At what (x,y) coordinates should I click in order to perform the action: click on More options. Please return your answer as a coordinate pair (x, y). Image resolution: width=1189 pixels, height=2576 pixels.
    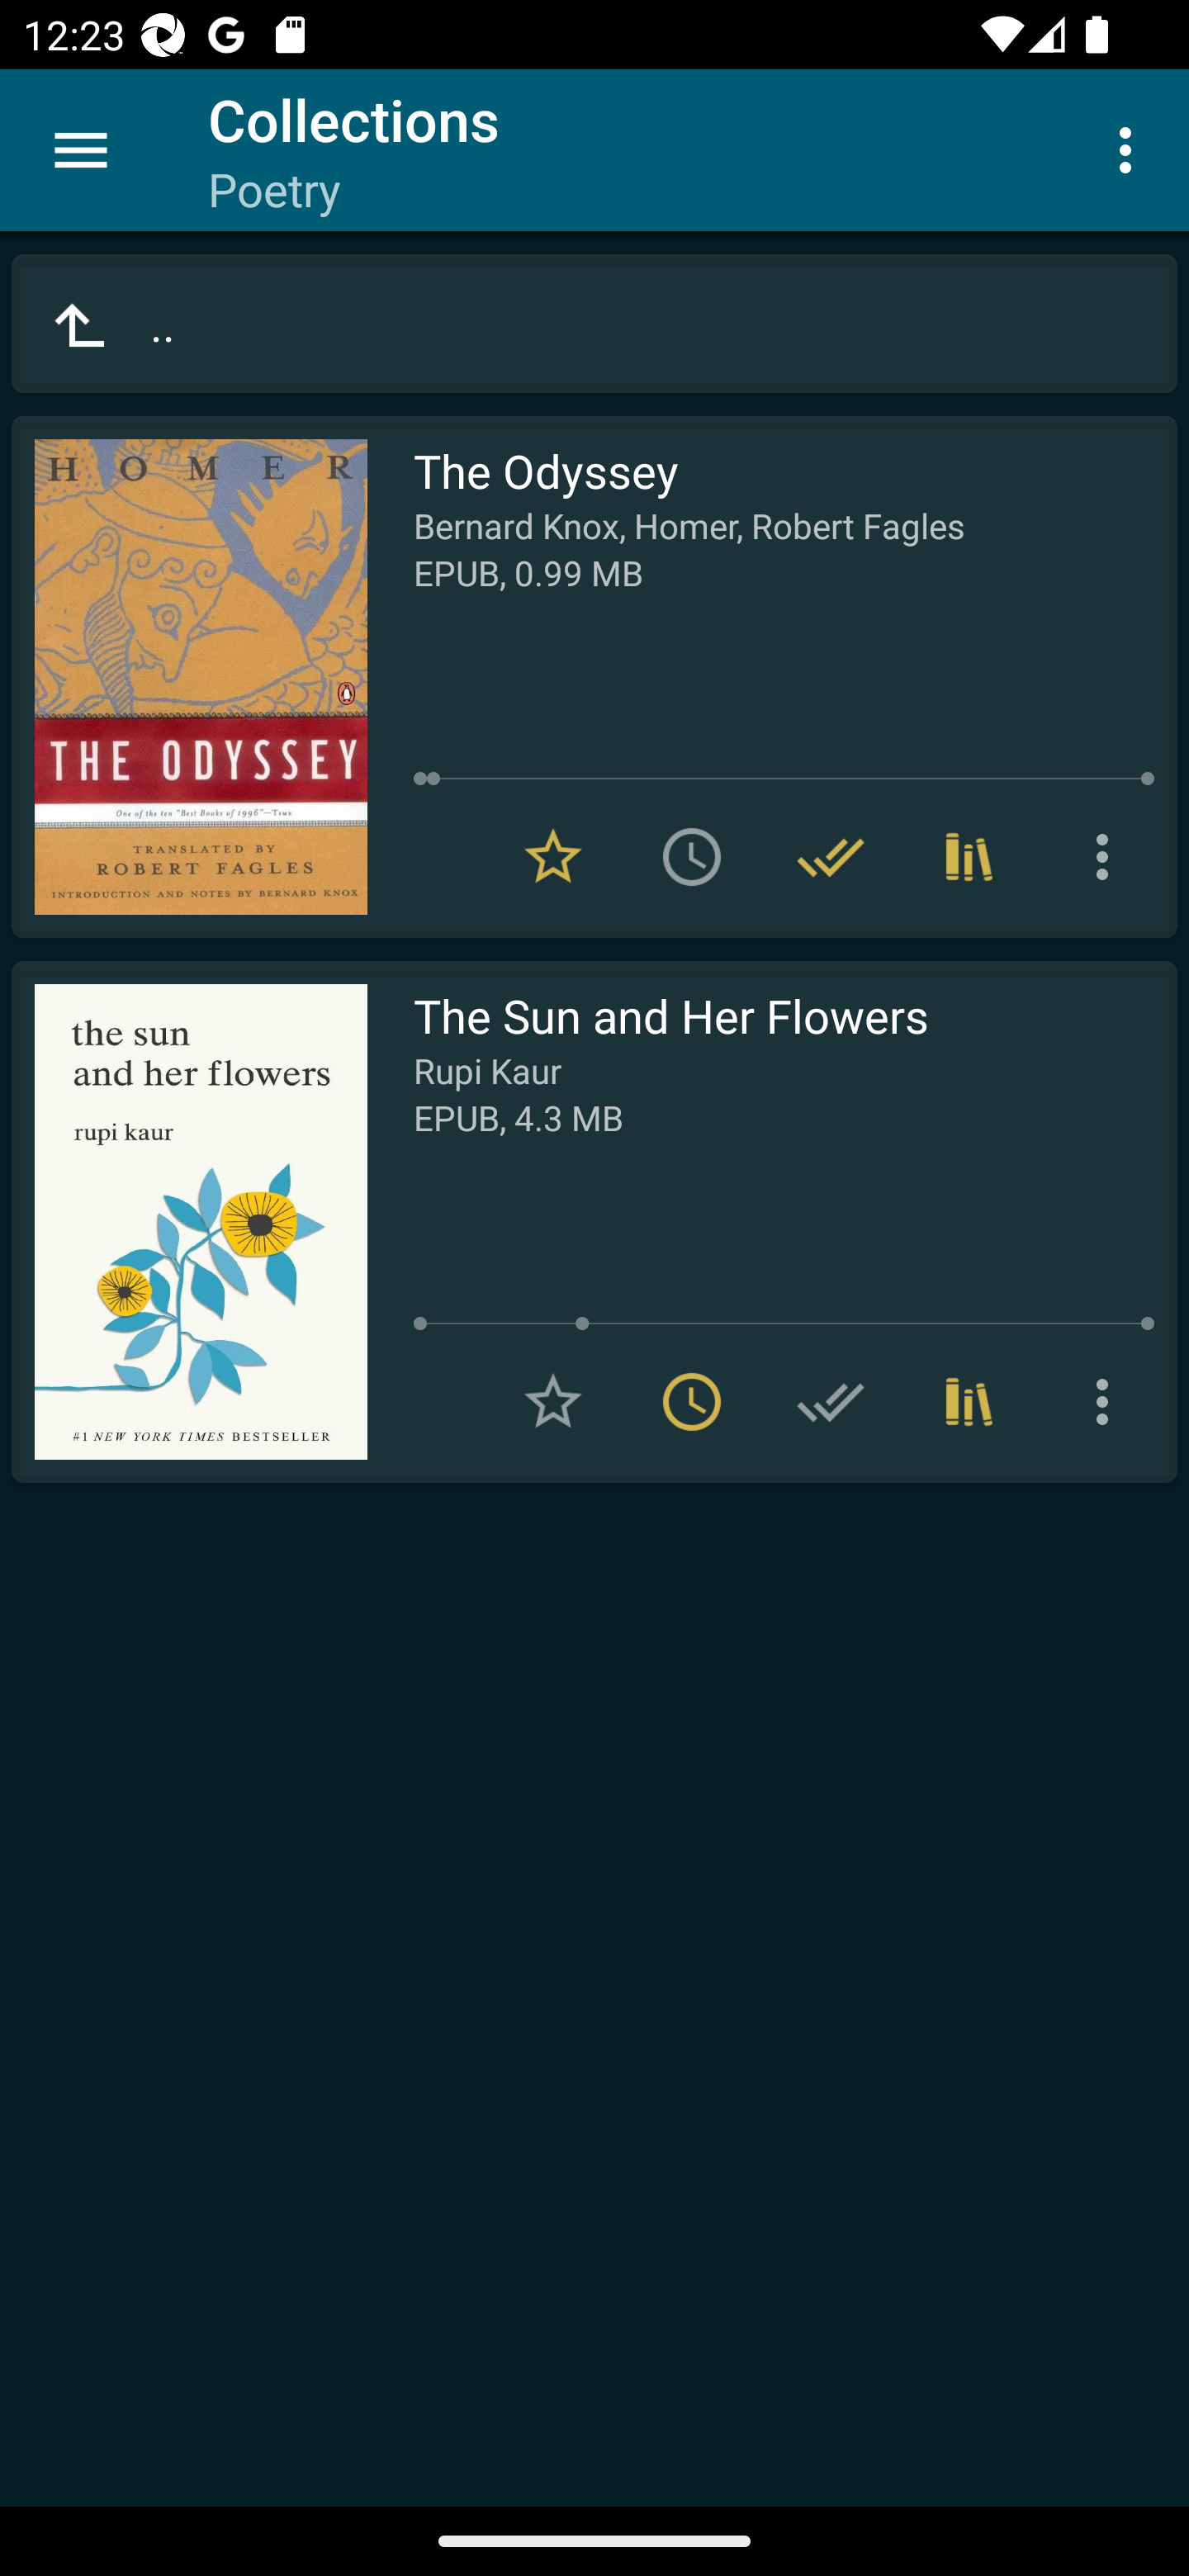
    Looking at the image, I should click on (1131, 149).